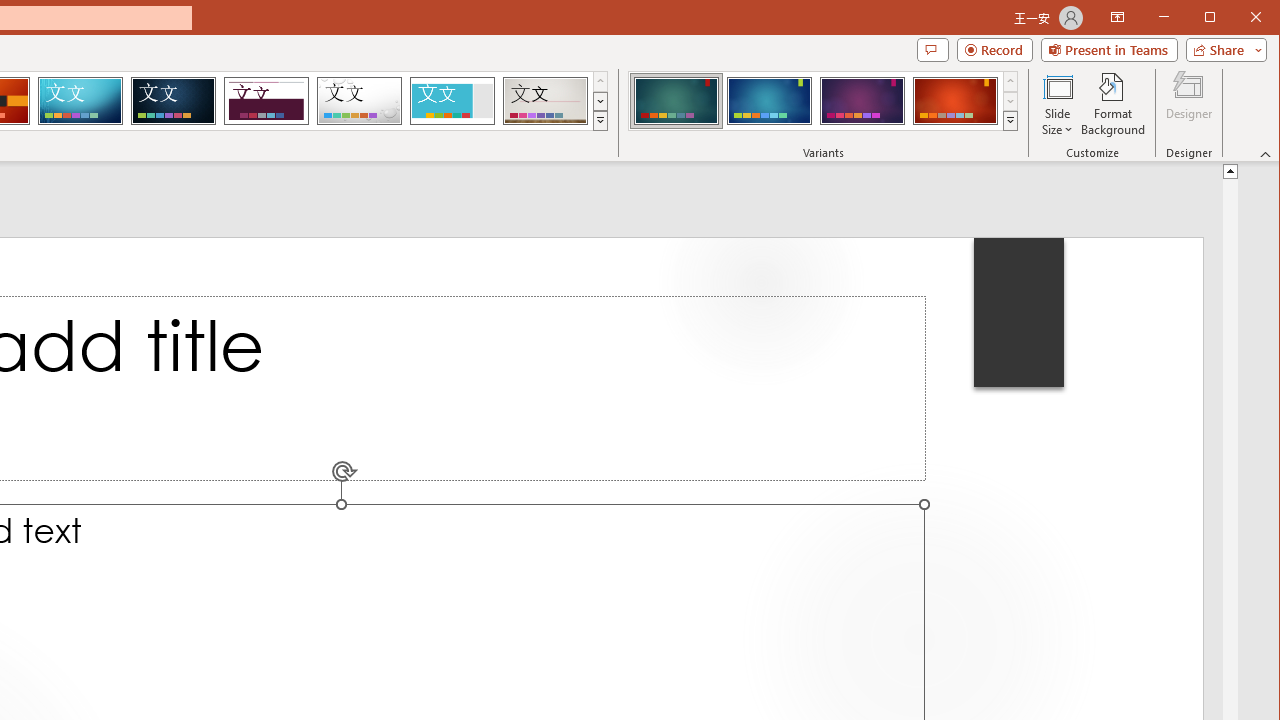 This screenshot has height=720, width=1280. I want to click on Ion Variant 1, so click(676, 100).